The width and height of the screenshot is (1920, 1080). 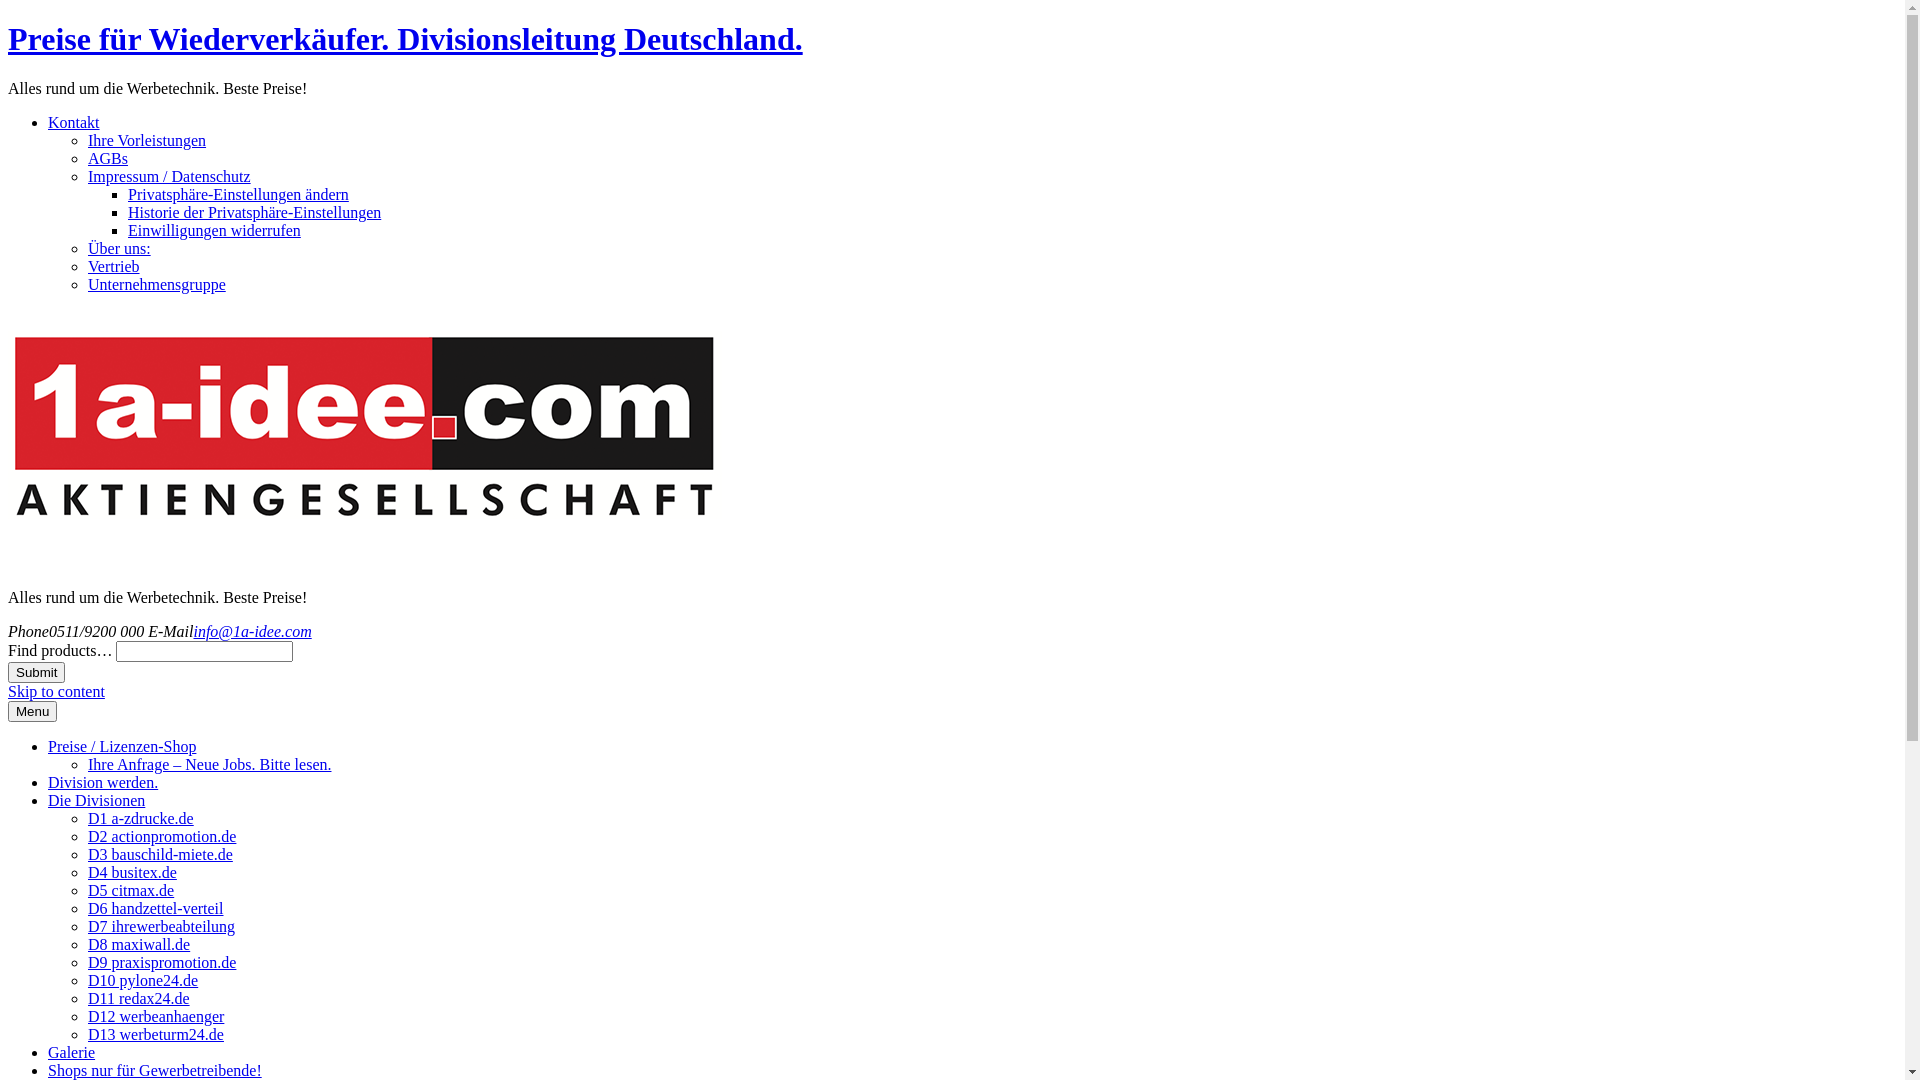 I want to click on Menu, so click(x=32, y=712).